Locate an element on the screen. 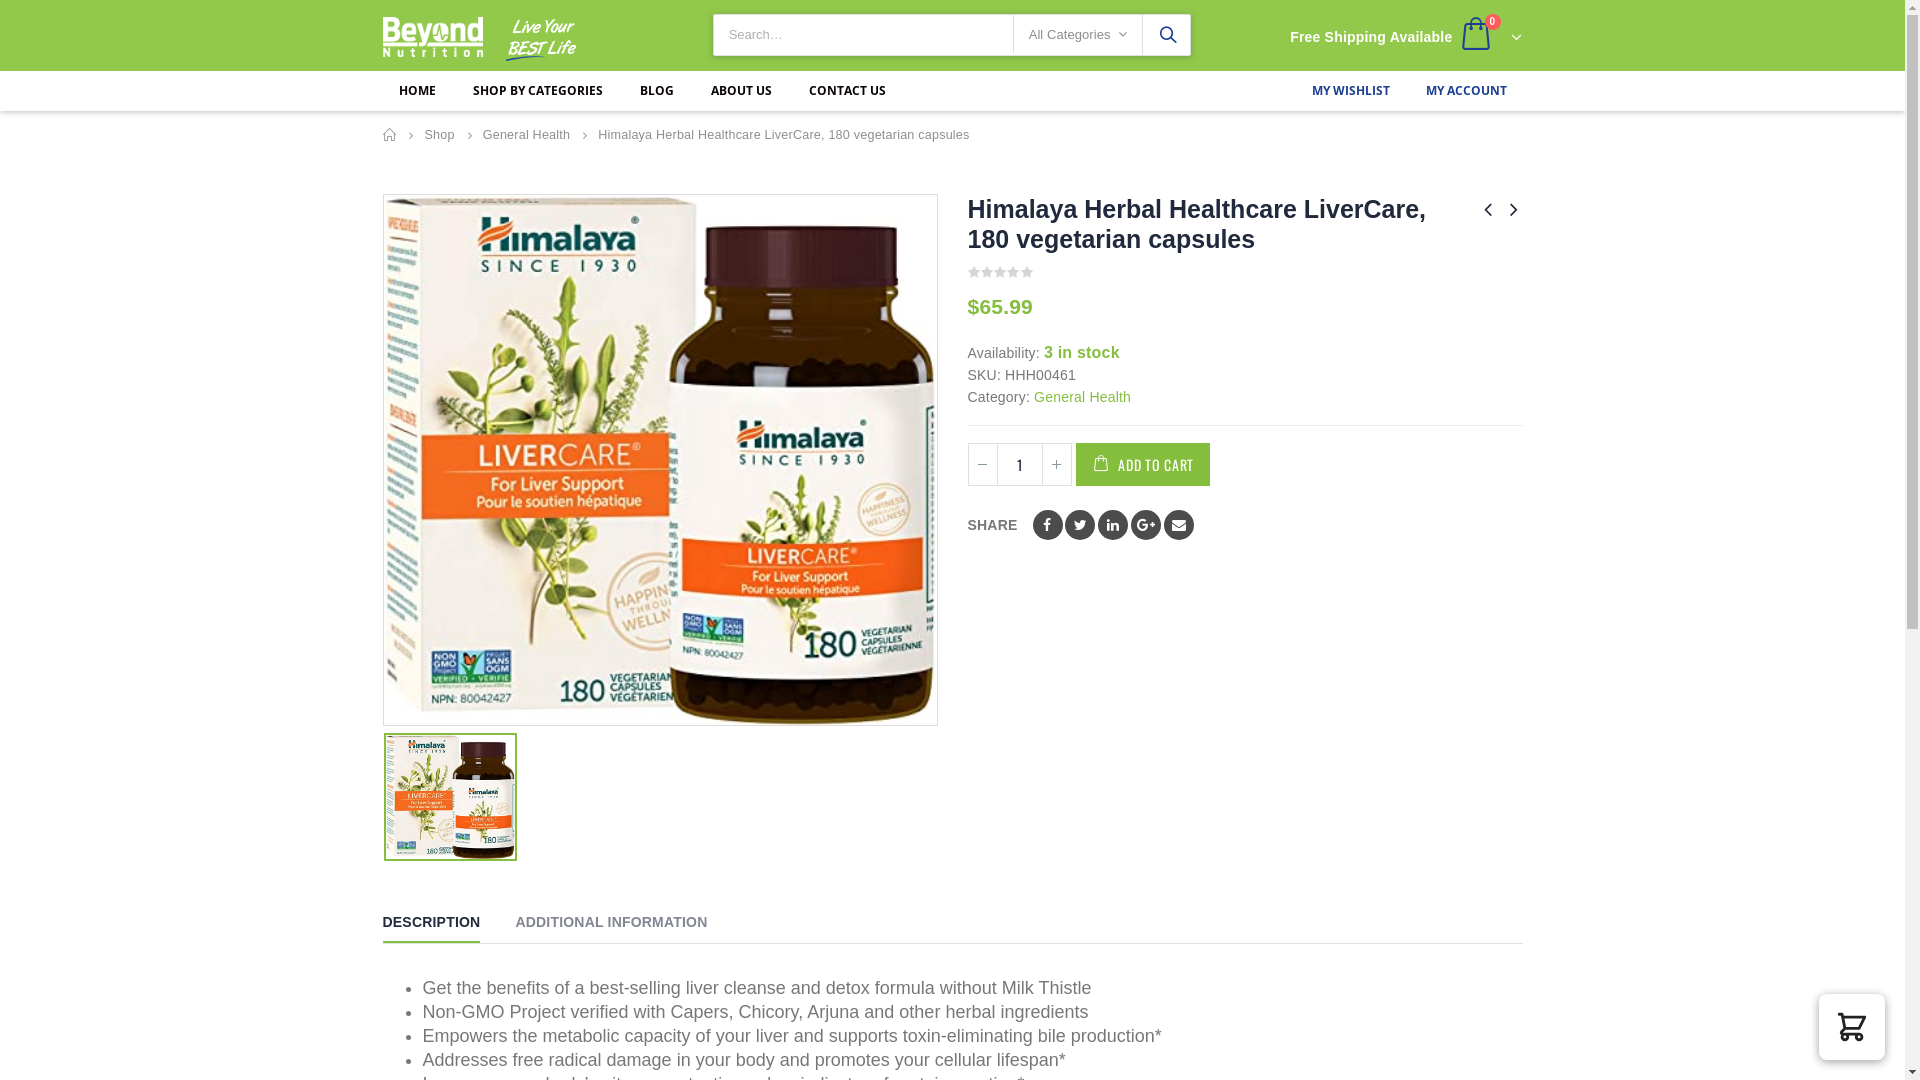 The image size is (1920, 1080). BLOG is located at coordinates (657, 91).